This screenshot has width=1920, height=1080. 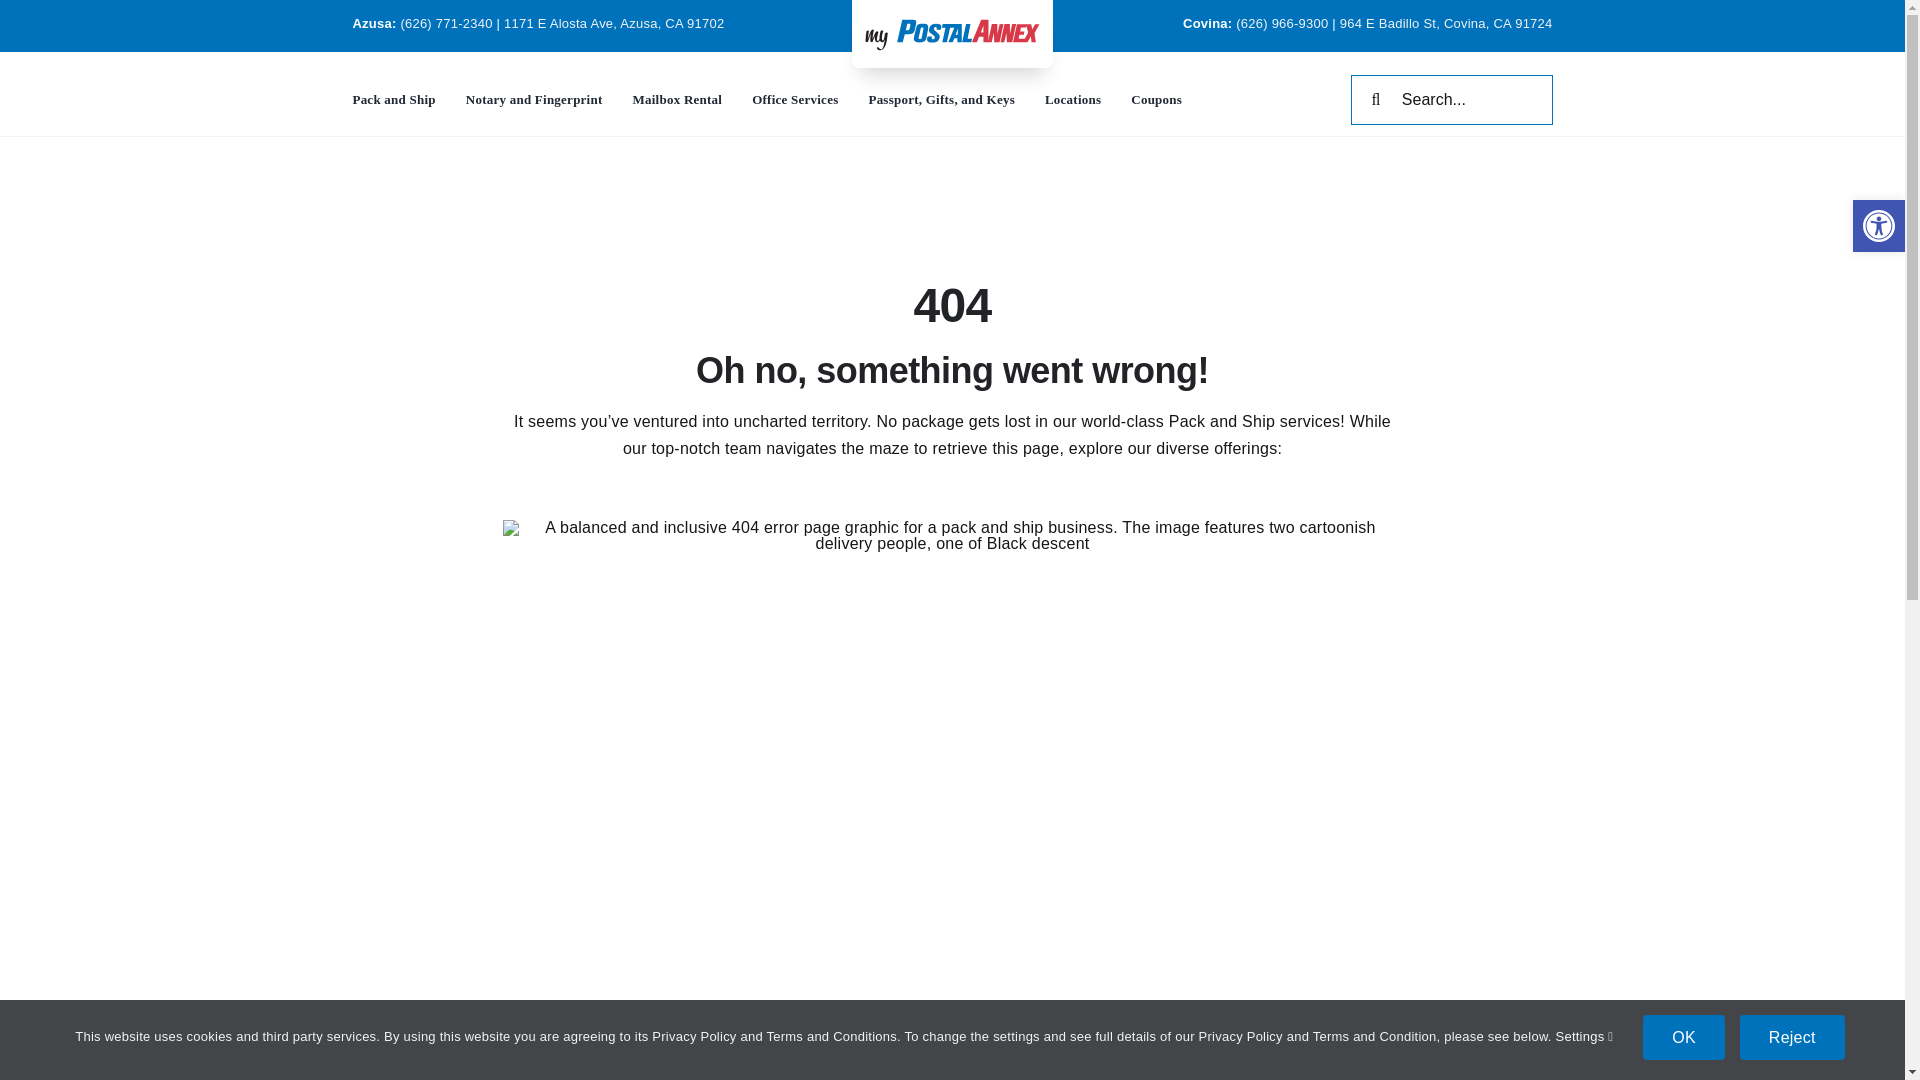 I want to click on Accessibility Tools, so click(x=1878, y=225).